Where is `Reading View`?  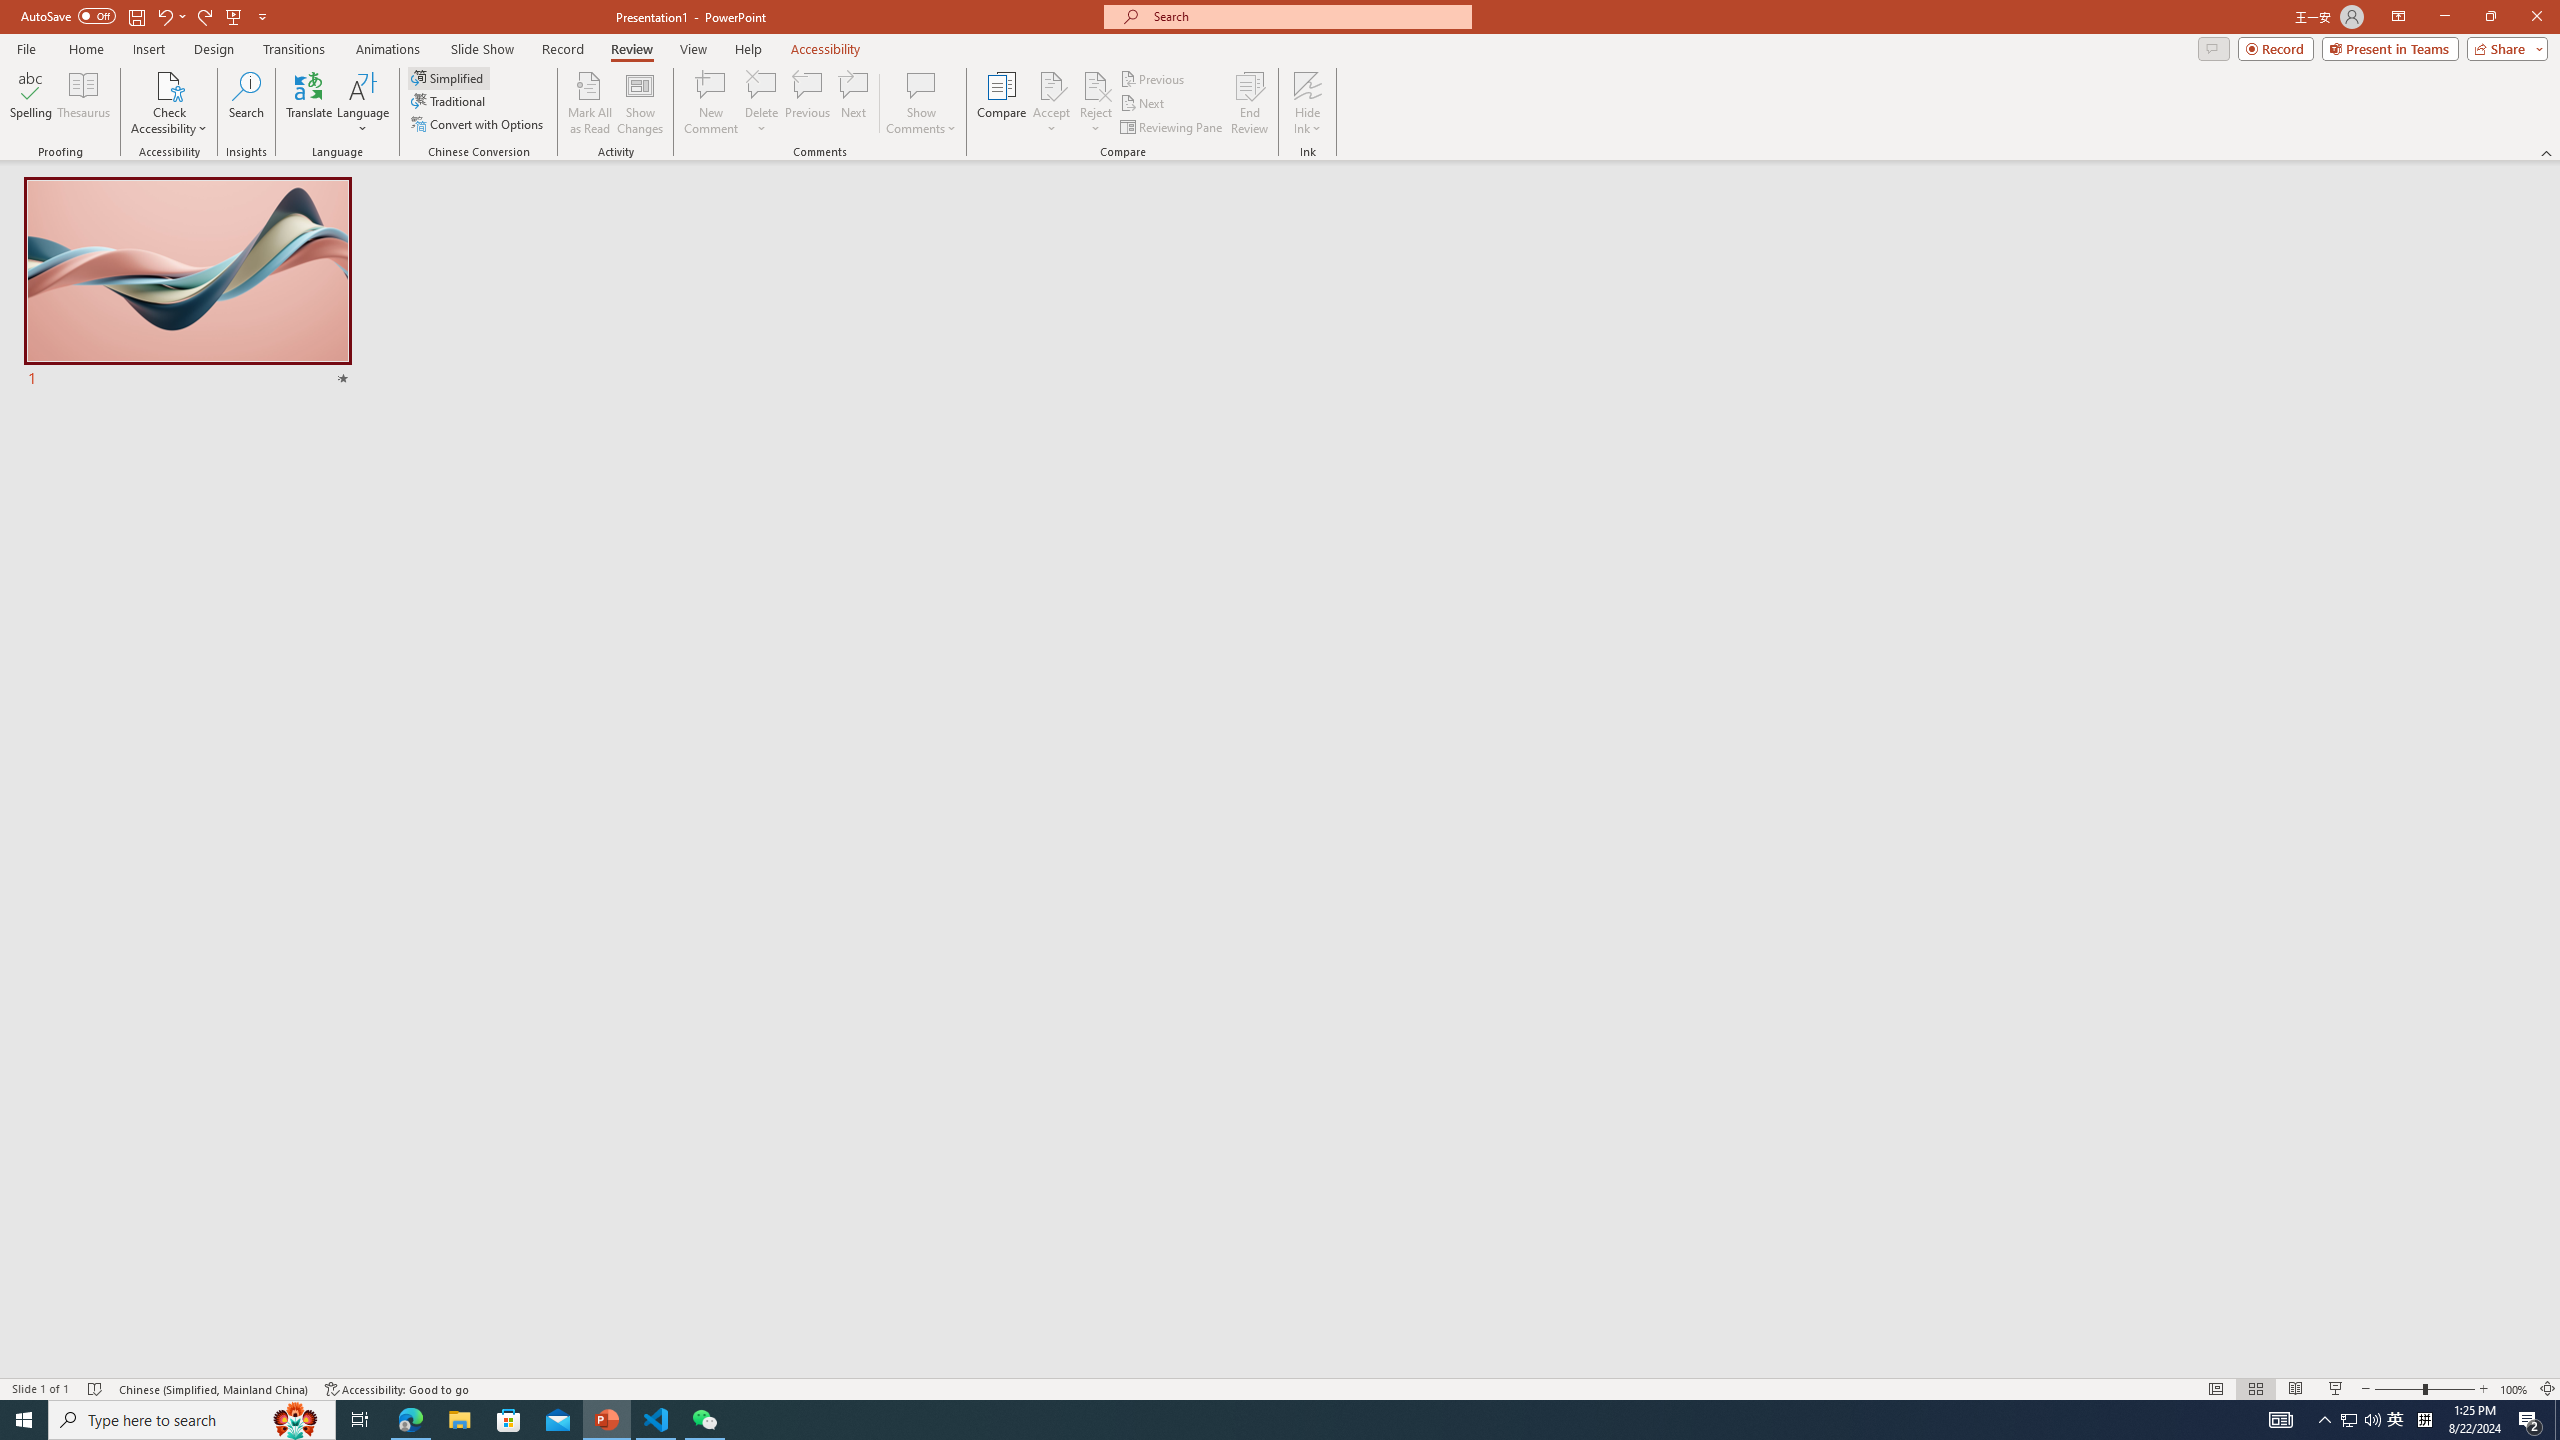 Reading View is located at coordinates (2296, 1389).